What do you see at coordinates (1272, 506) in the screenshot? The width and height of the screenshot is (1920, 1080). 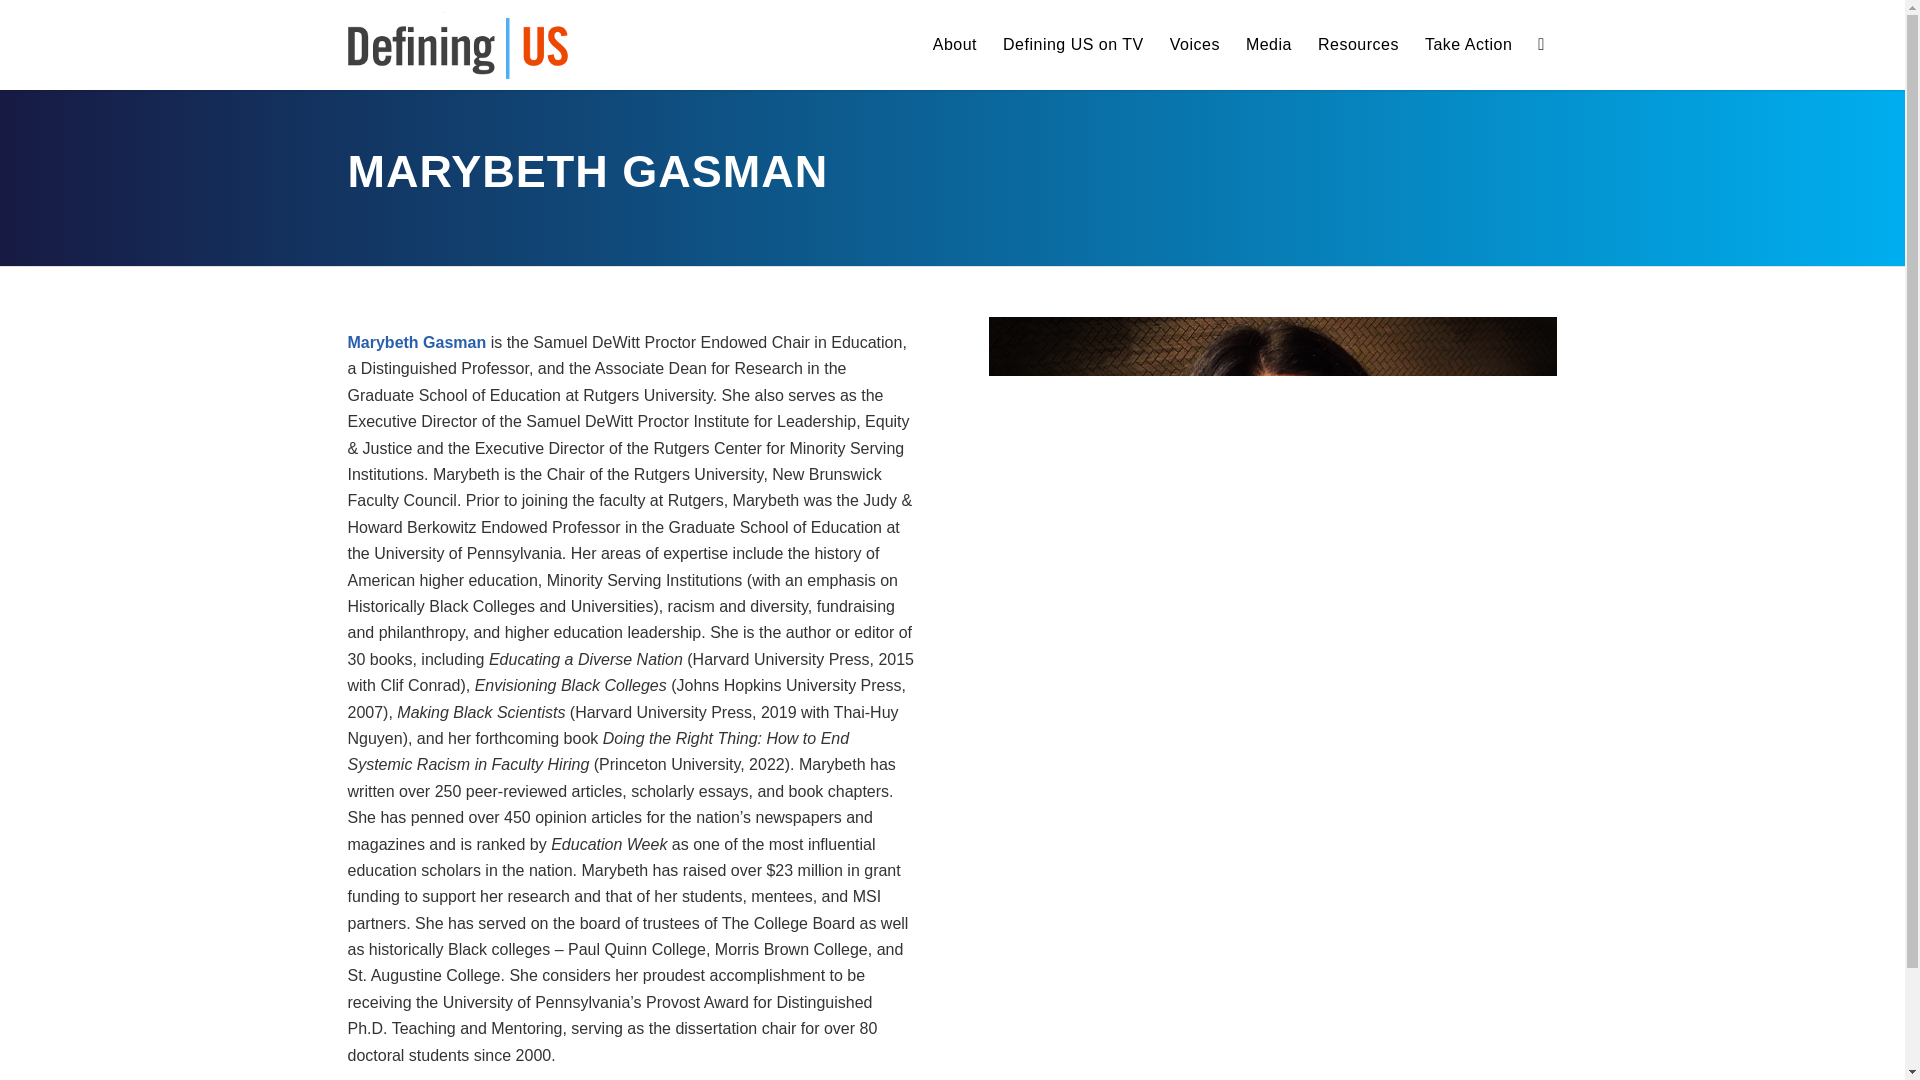 I see `Marybeth` at bounding box center [1272, 506].